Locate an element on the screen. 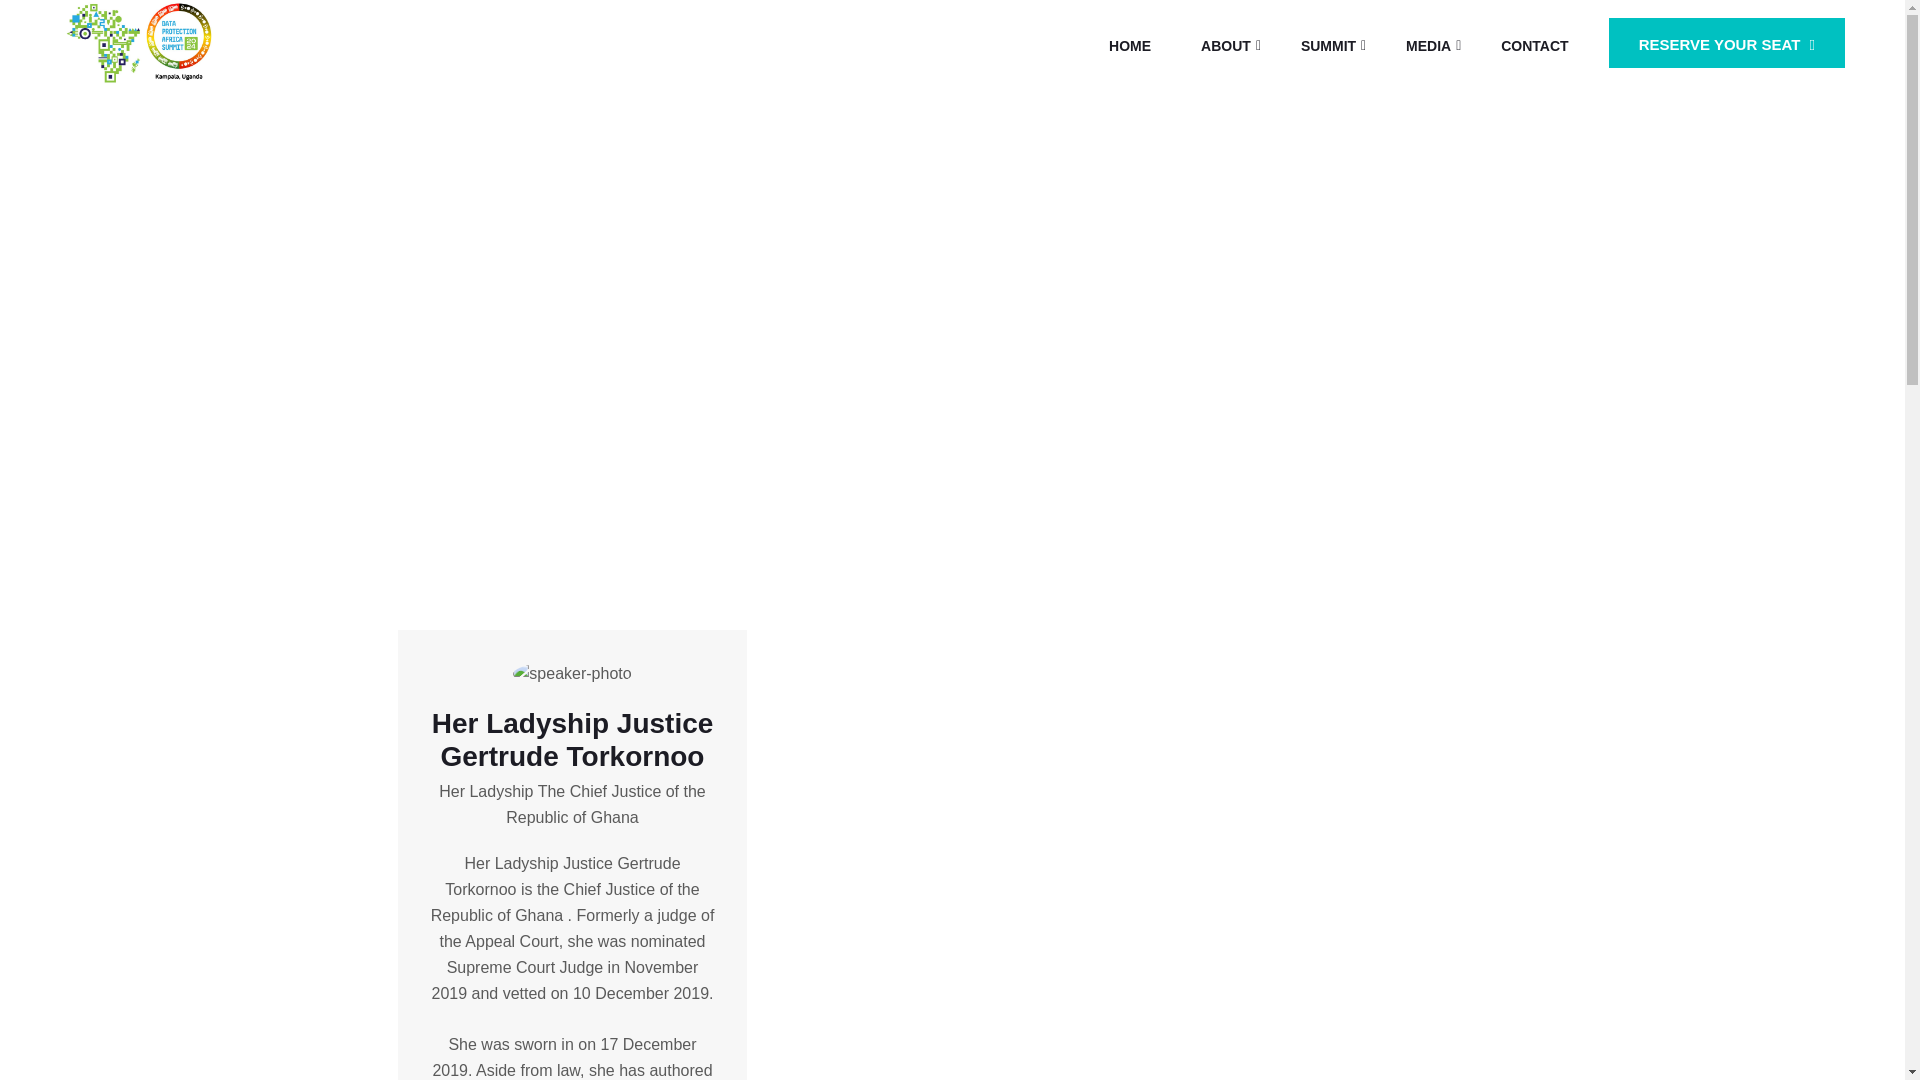 The width and height of the screenshot is (1920, 1080). MEDIA is located at coordinates (1428, 46).